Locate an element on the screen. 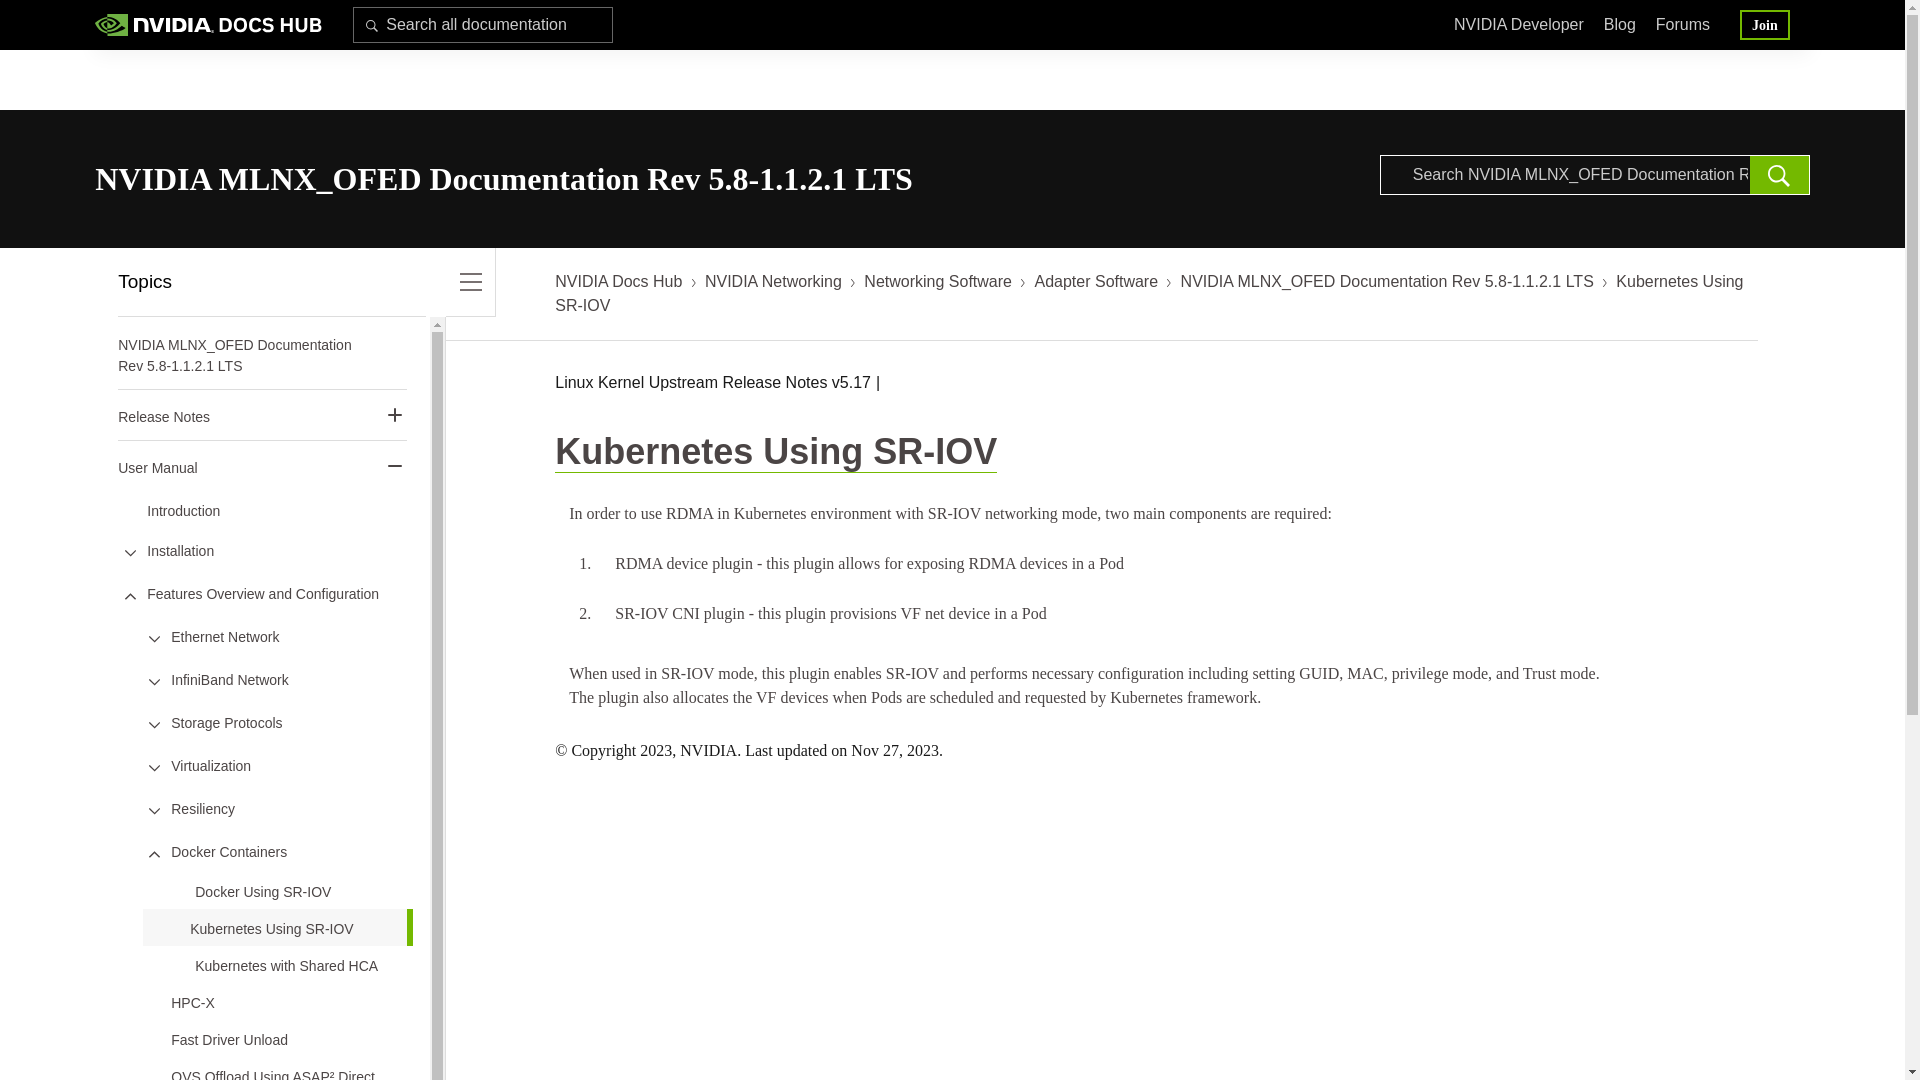  Ethernet Network is located at coordinates (224, 635).